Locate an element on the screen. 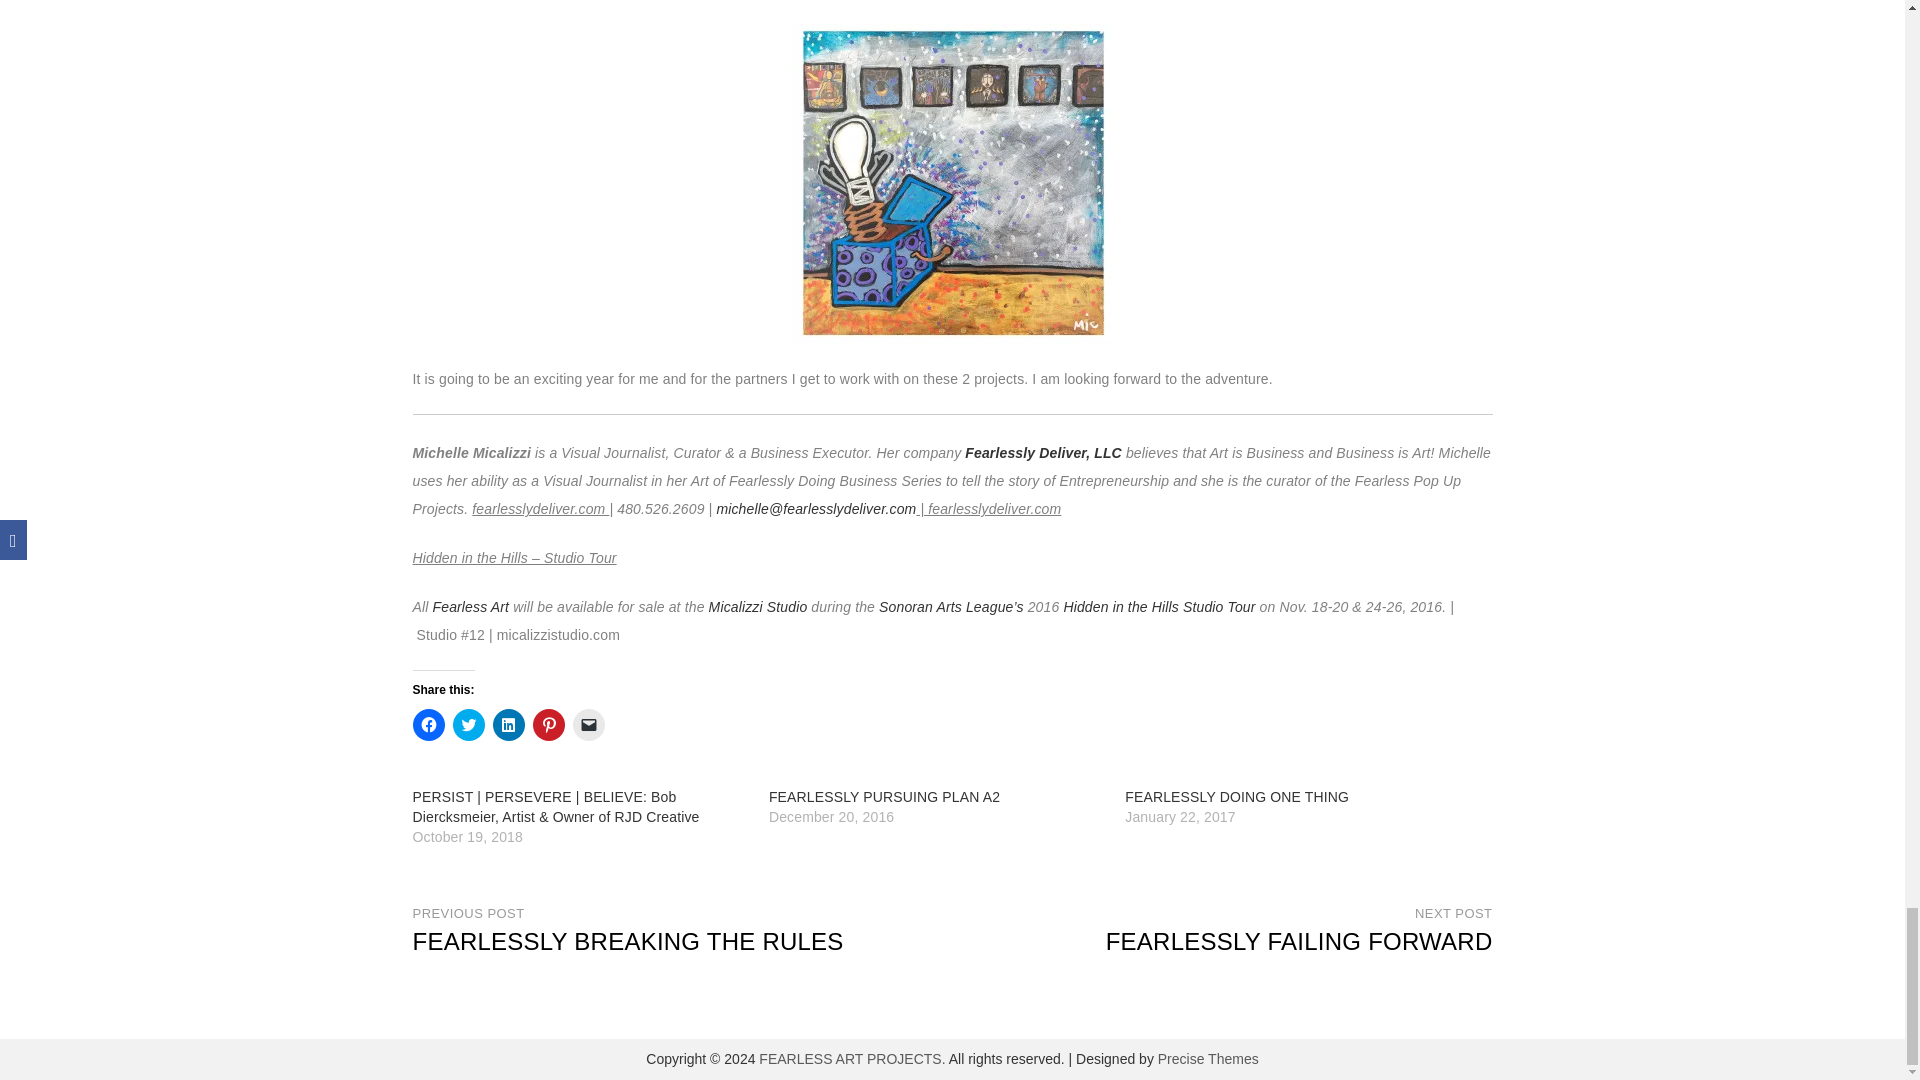  FEARLESSLY DOING ONE THING is located at coordinates (1237, 796).